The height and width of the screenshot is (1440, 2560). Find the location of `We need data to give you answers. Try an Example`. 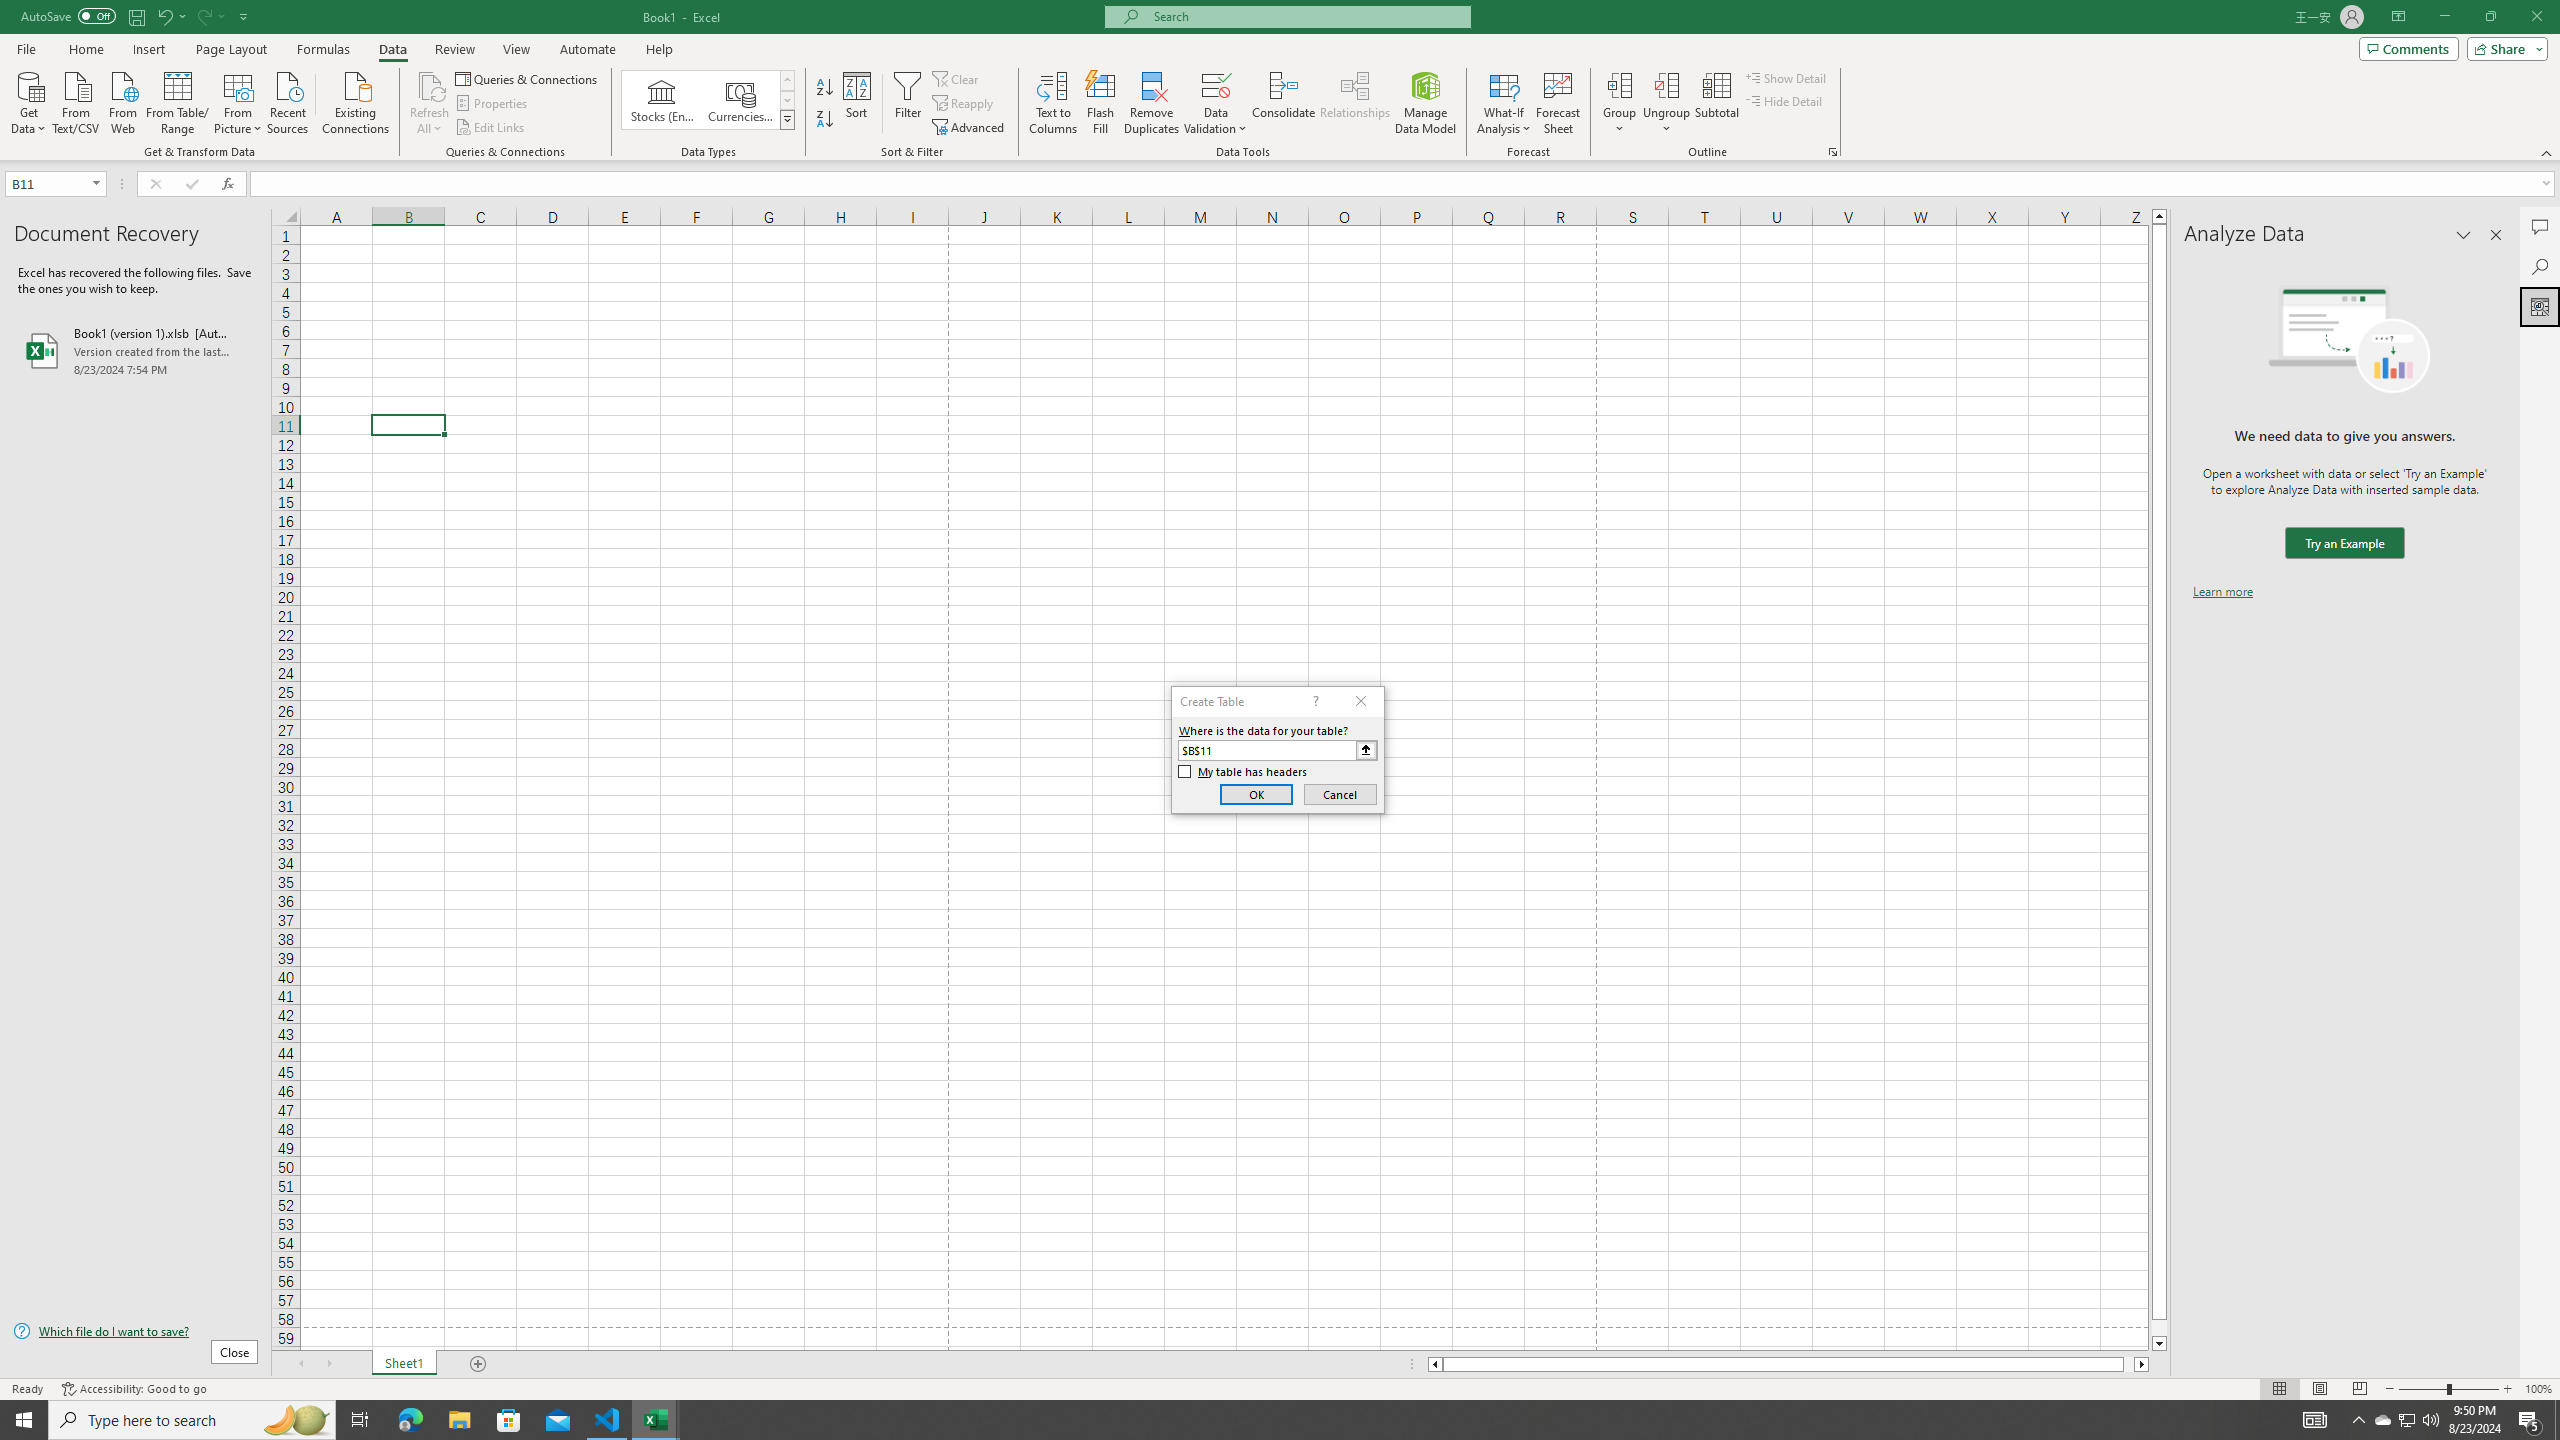

We need data to give you answers. Try an Example is located at coordinates (2344, 544).